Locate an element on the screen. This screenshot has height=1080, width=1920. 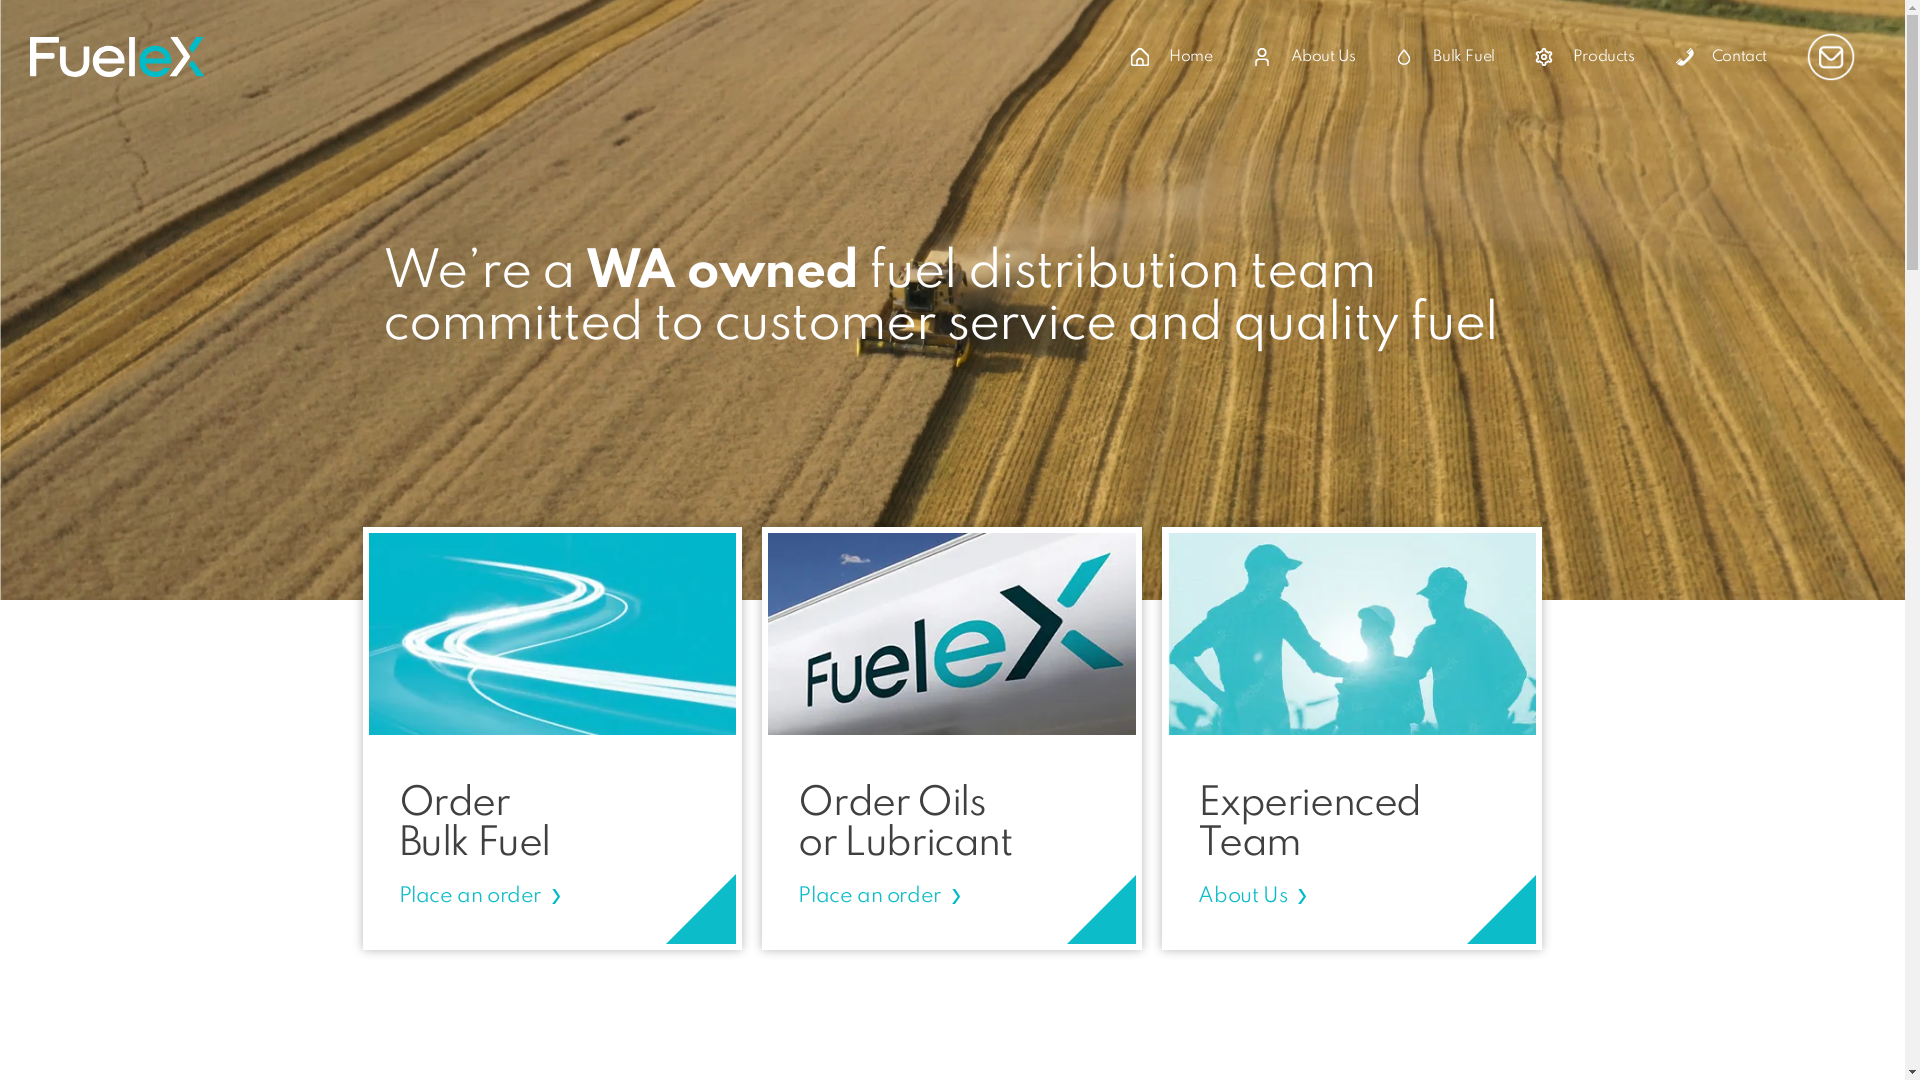
About Us is located at coordinates (1242, 897).